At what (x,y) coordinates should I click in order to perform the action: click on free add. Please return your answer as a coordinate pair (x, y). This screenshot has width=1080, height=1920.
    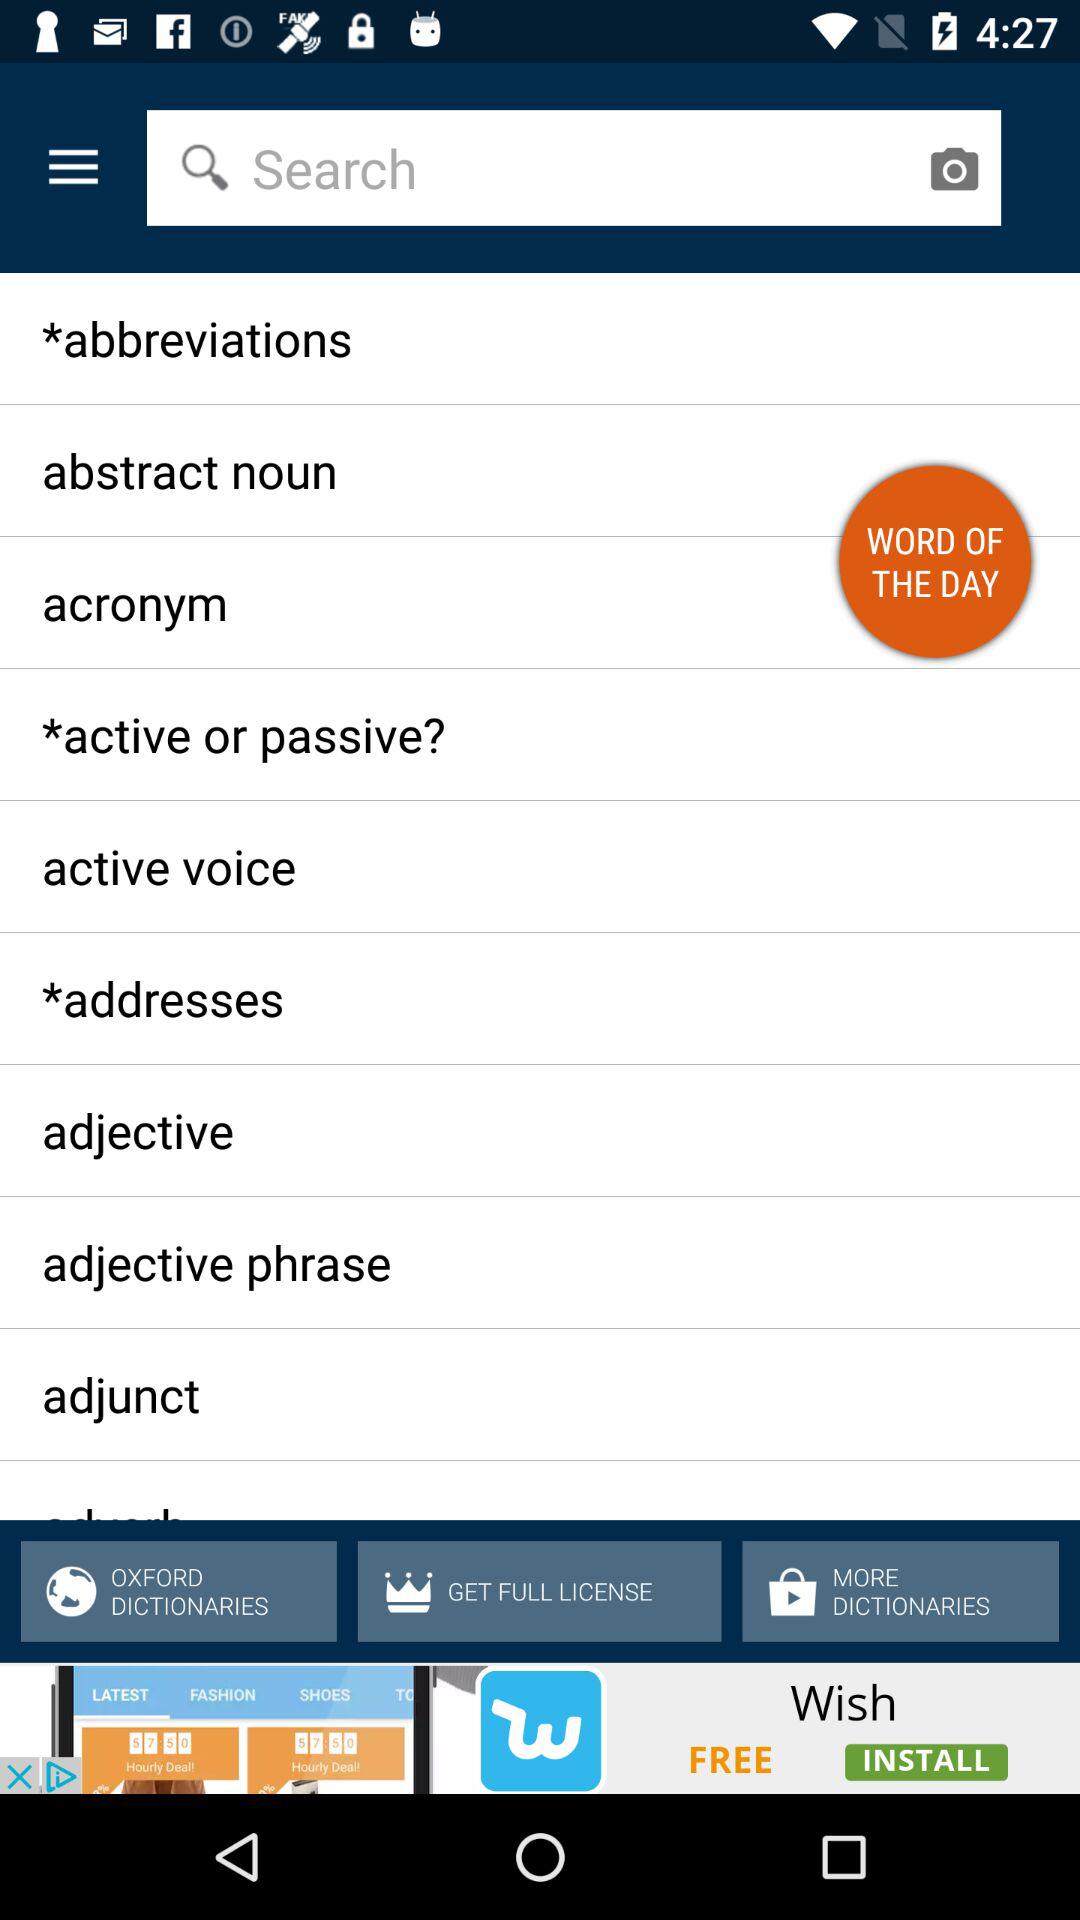
    Looking at the image, I should click on (540, 1728).